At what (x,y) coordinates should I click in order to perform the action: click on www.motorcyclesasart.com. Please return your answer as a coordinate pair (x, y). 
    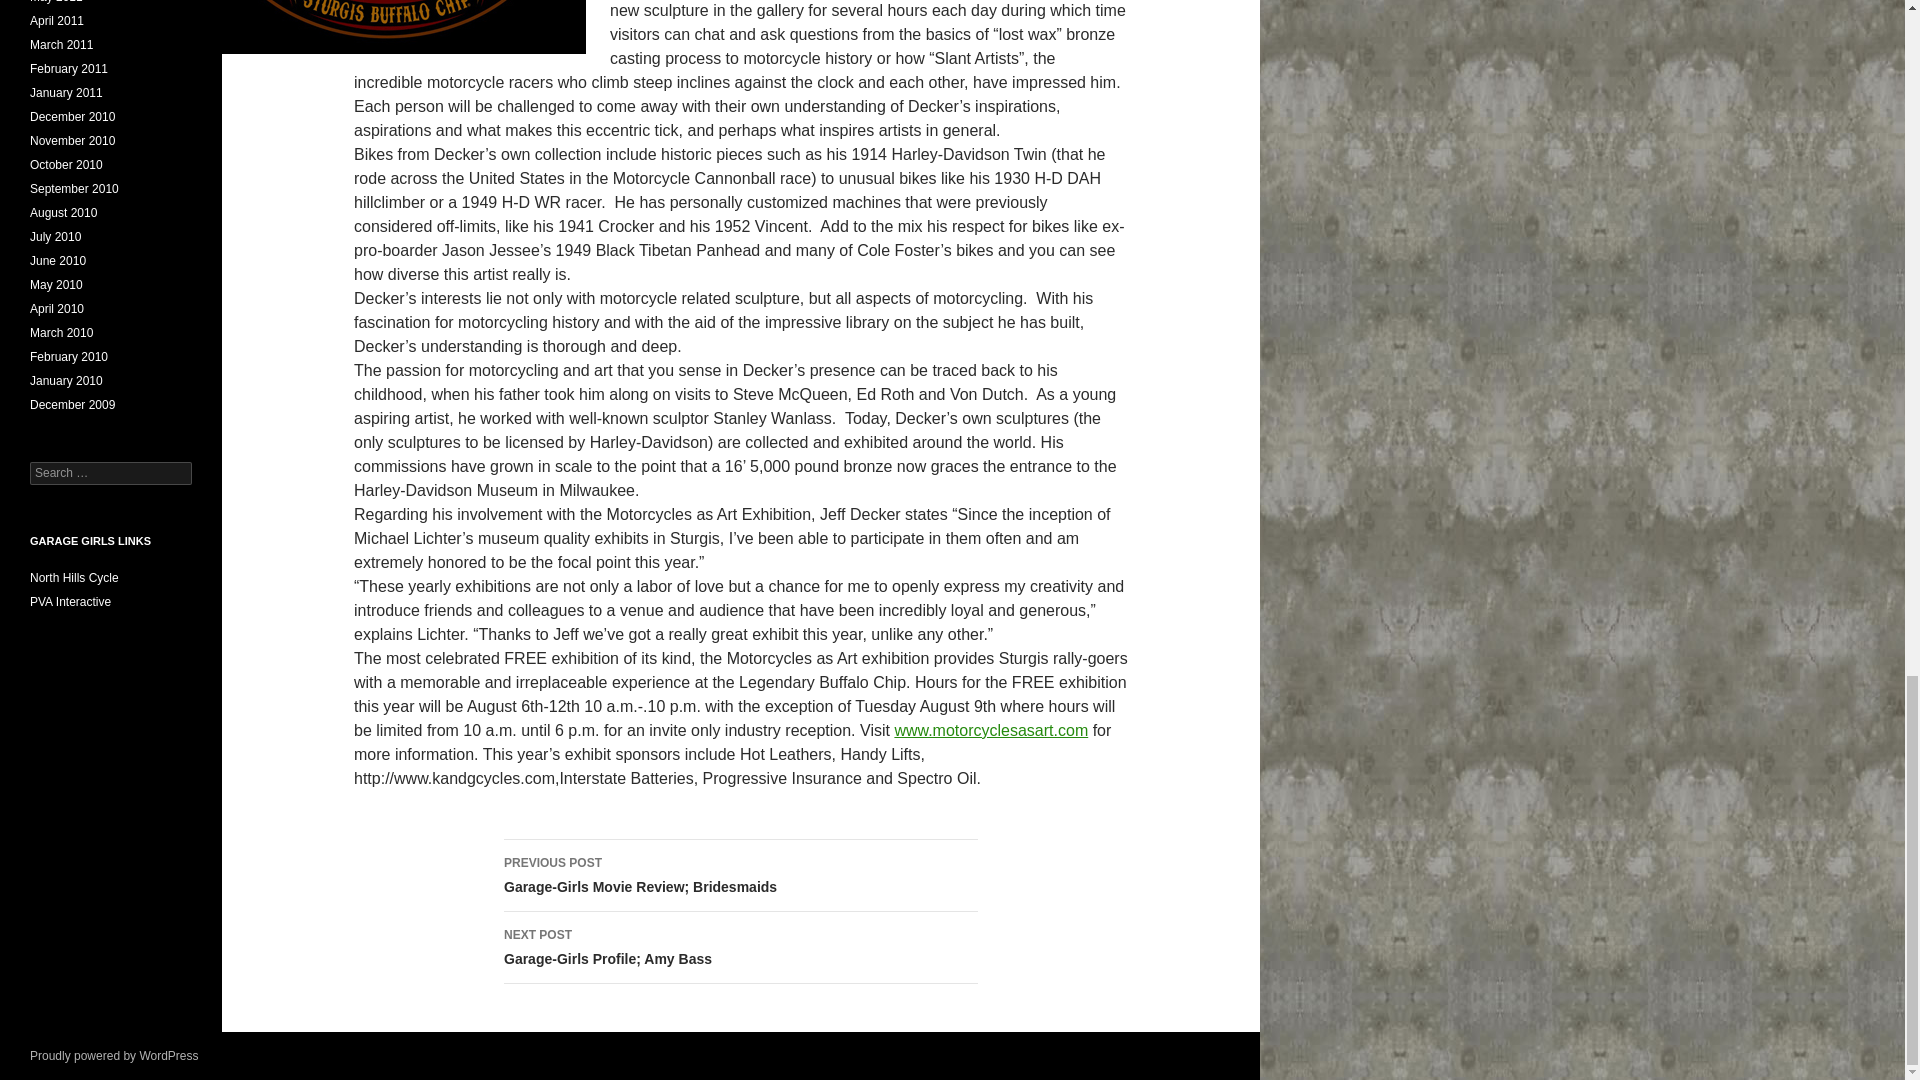
    Looking at the image, I should click on (991, 730).